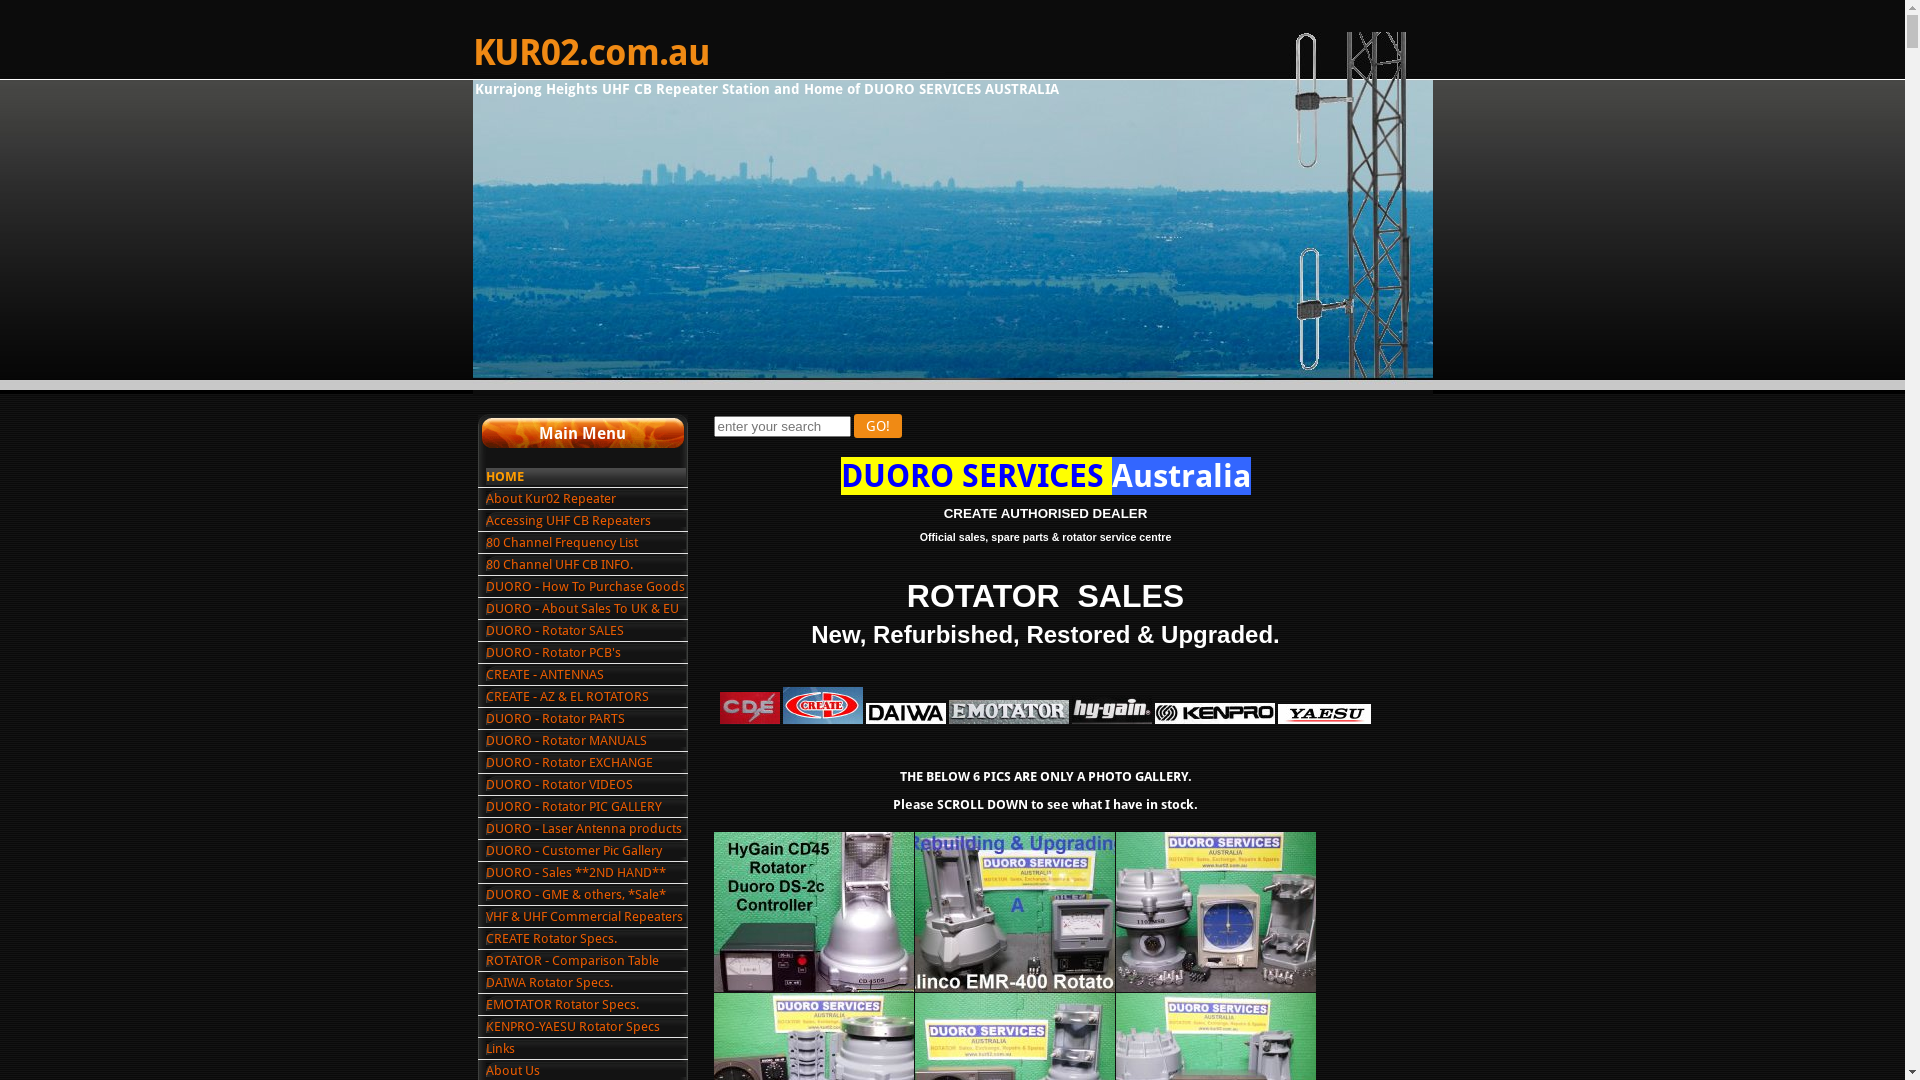  Describe the element at coordinates (586, 652) in the screenshot. I see `DUORO - Rotator PCB's` at that location.